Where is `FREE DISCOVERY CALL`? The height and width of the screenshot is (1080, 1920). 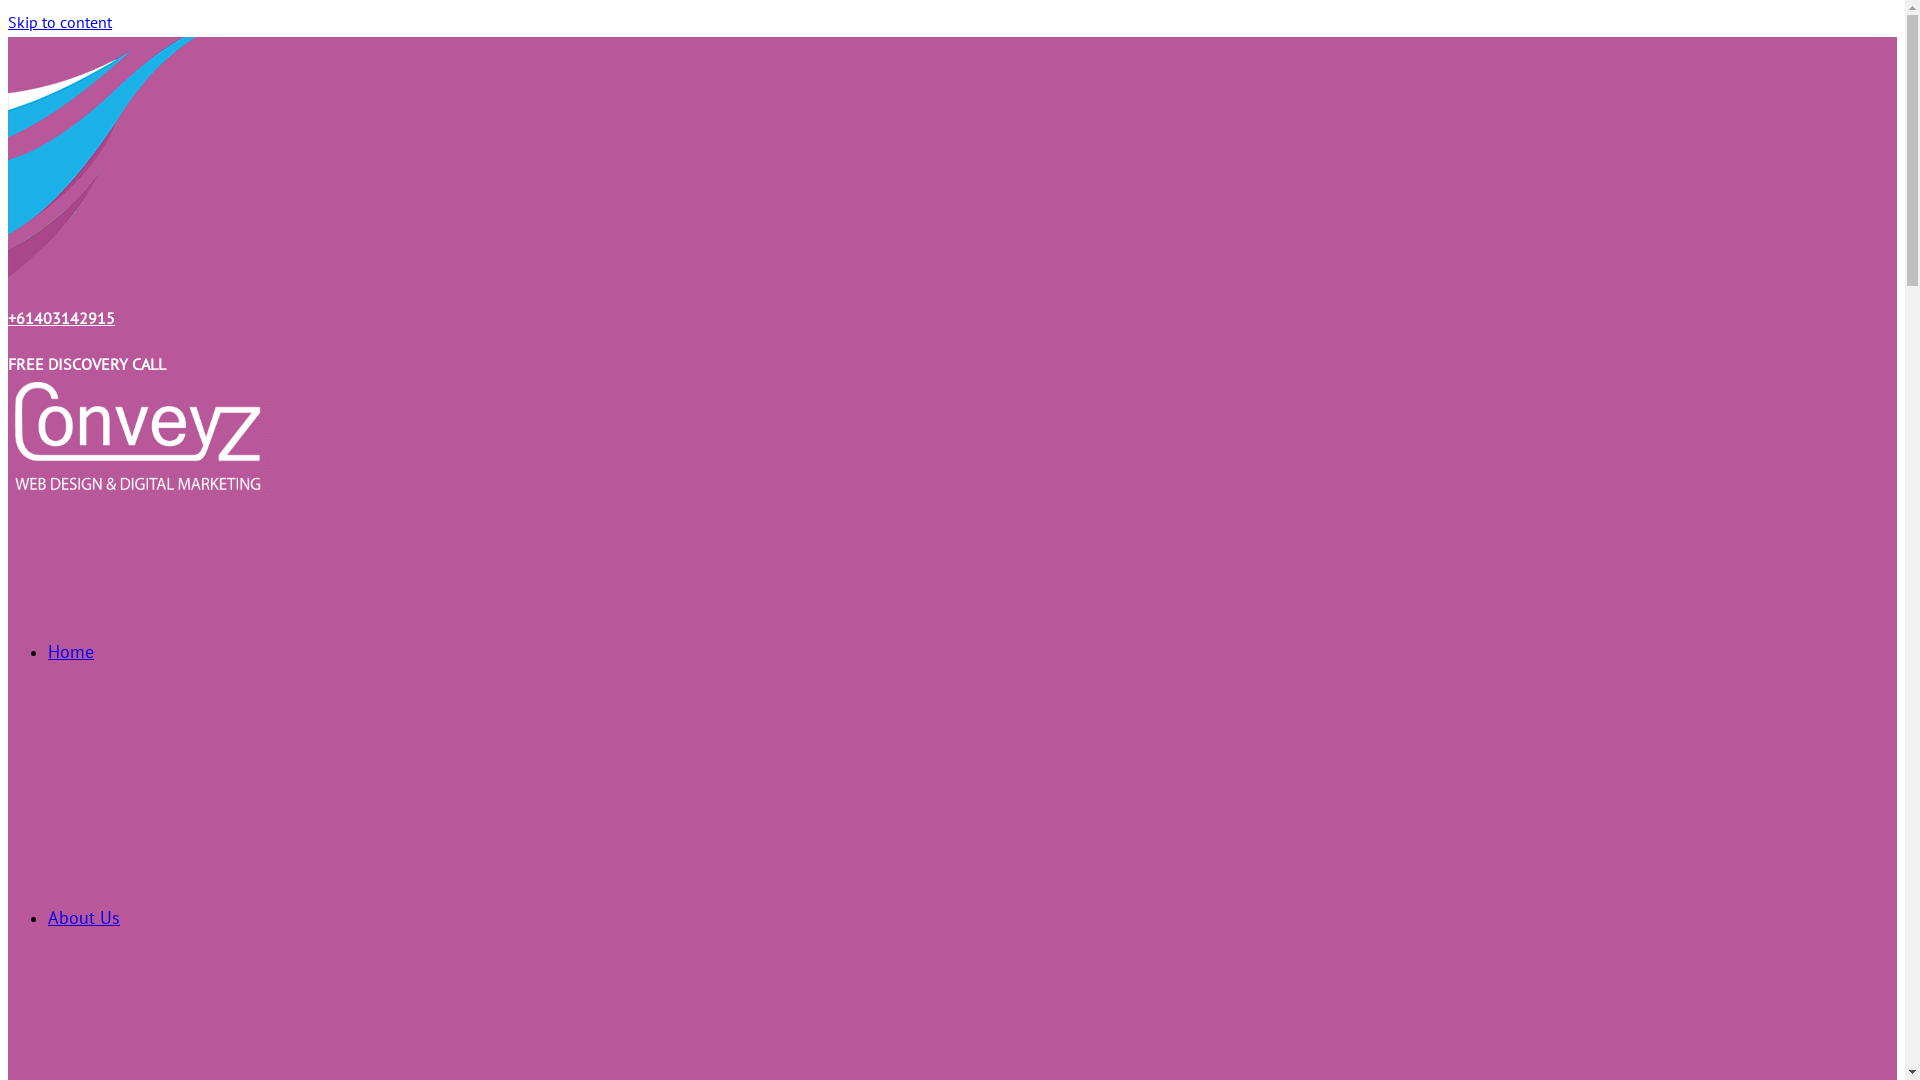
FREE DISCOVERY CALL is located at coordinates (87, 364).